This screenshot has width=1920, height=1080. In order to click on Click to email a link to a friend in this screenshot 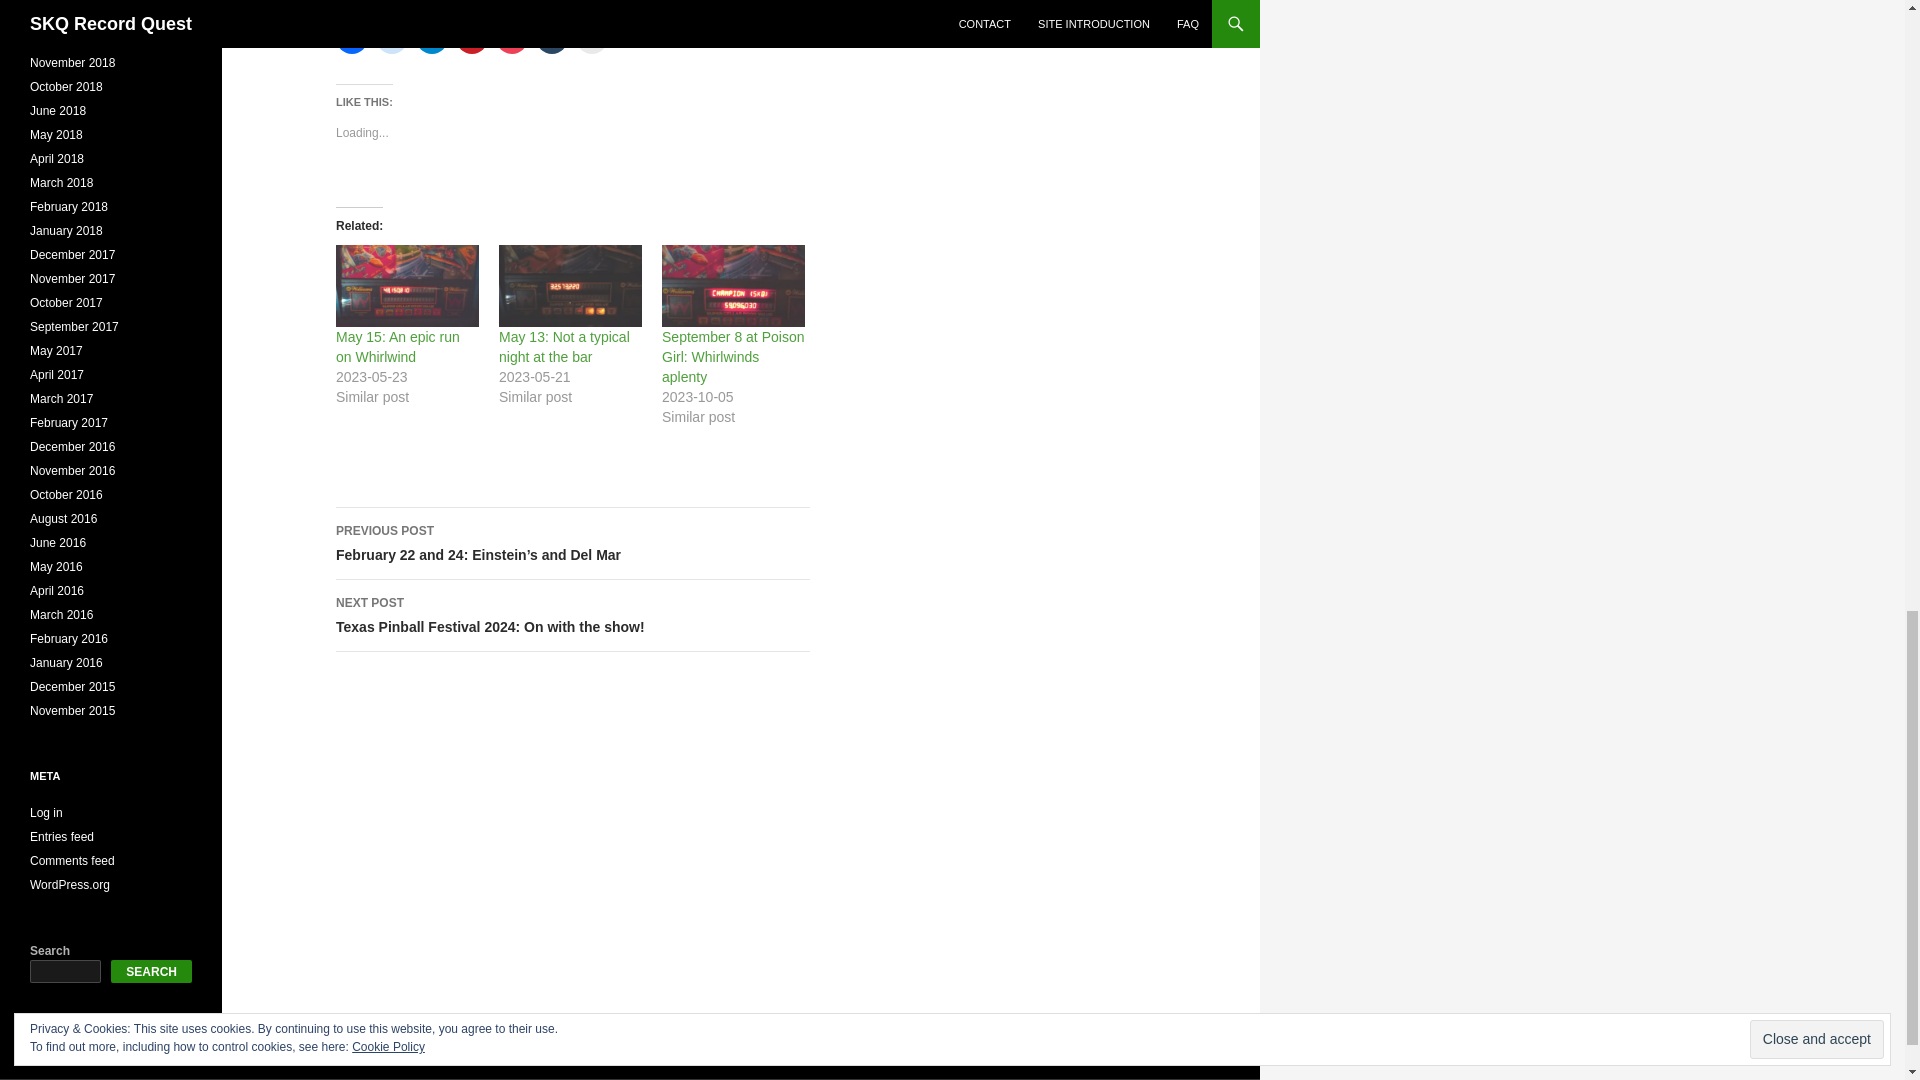, I will do `click(592, 38)`.